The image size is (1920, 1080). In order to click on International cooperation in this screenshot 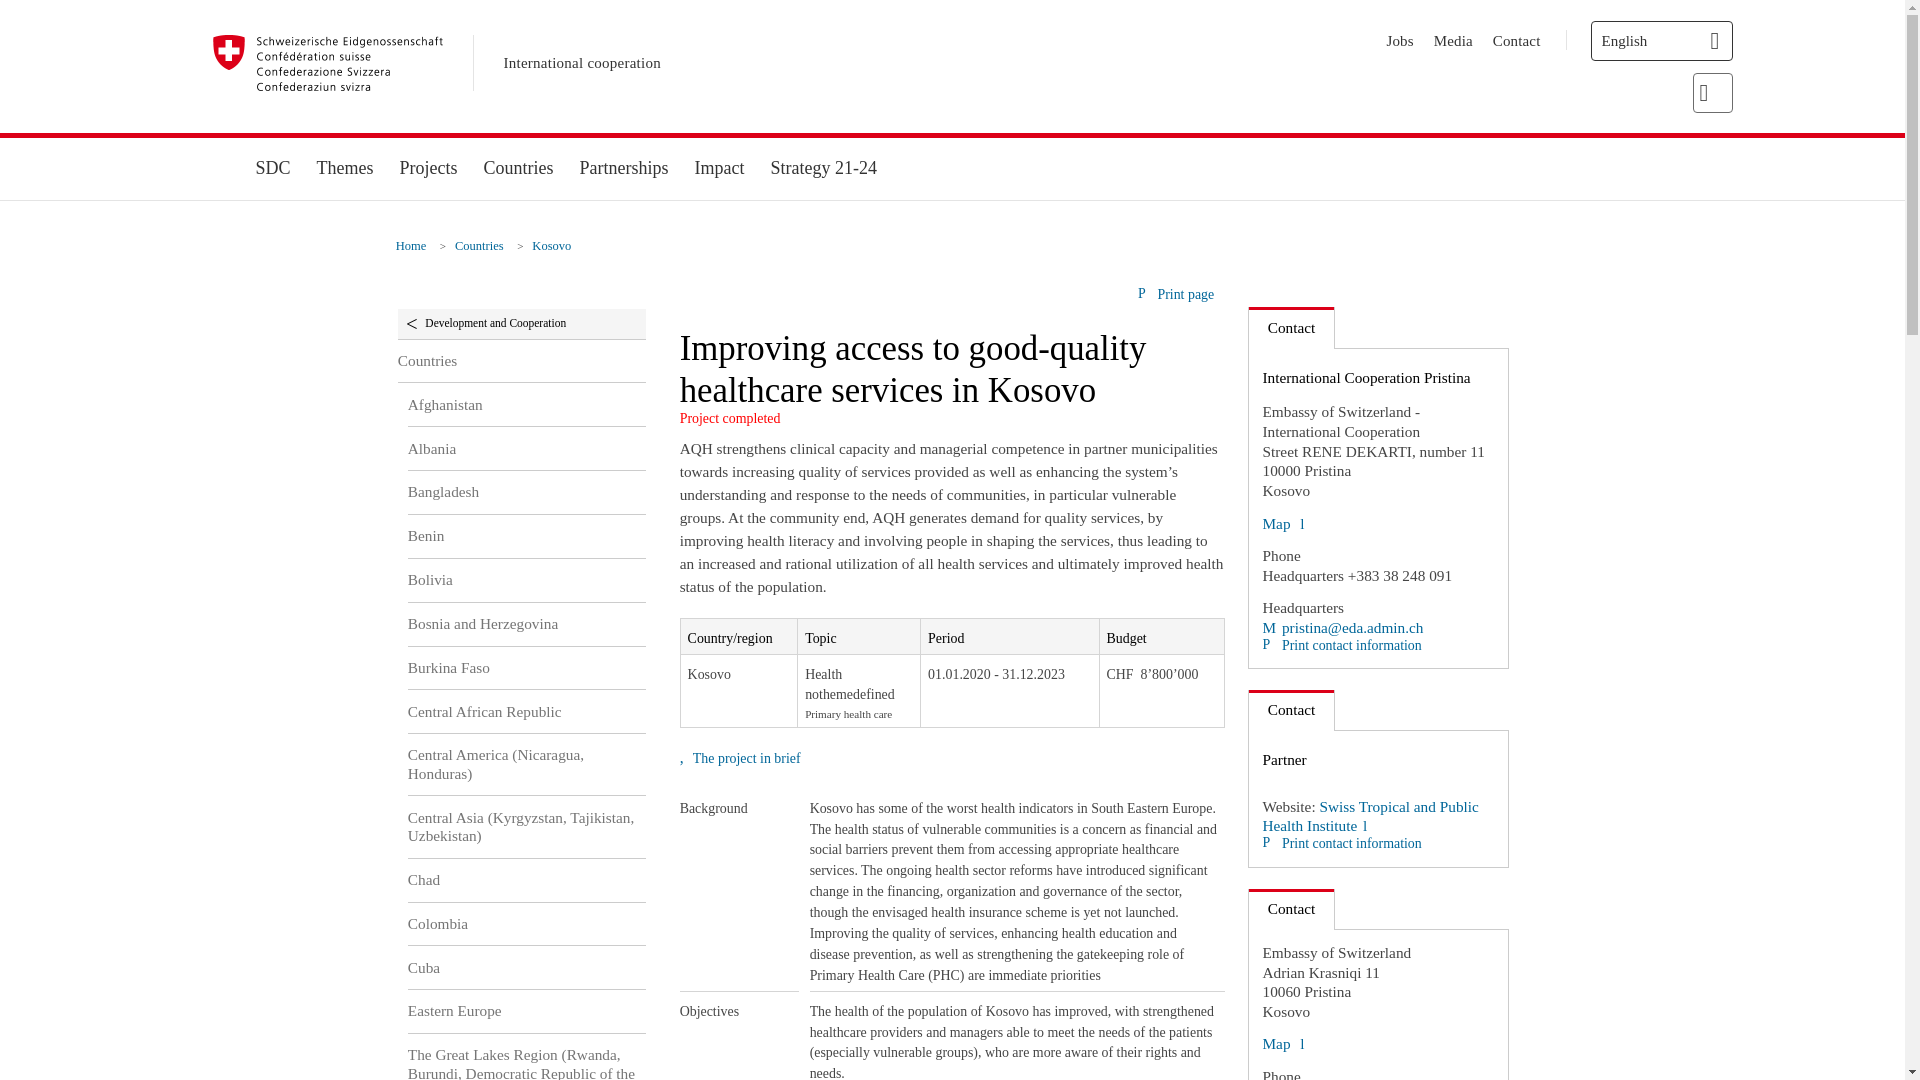, I will do `click(582, 63)`.